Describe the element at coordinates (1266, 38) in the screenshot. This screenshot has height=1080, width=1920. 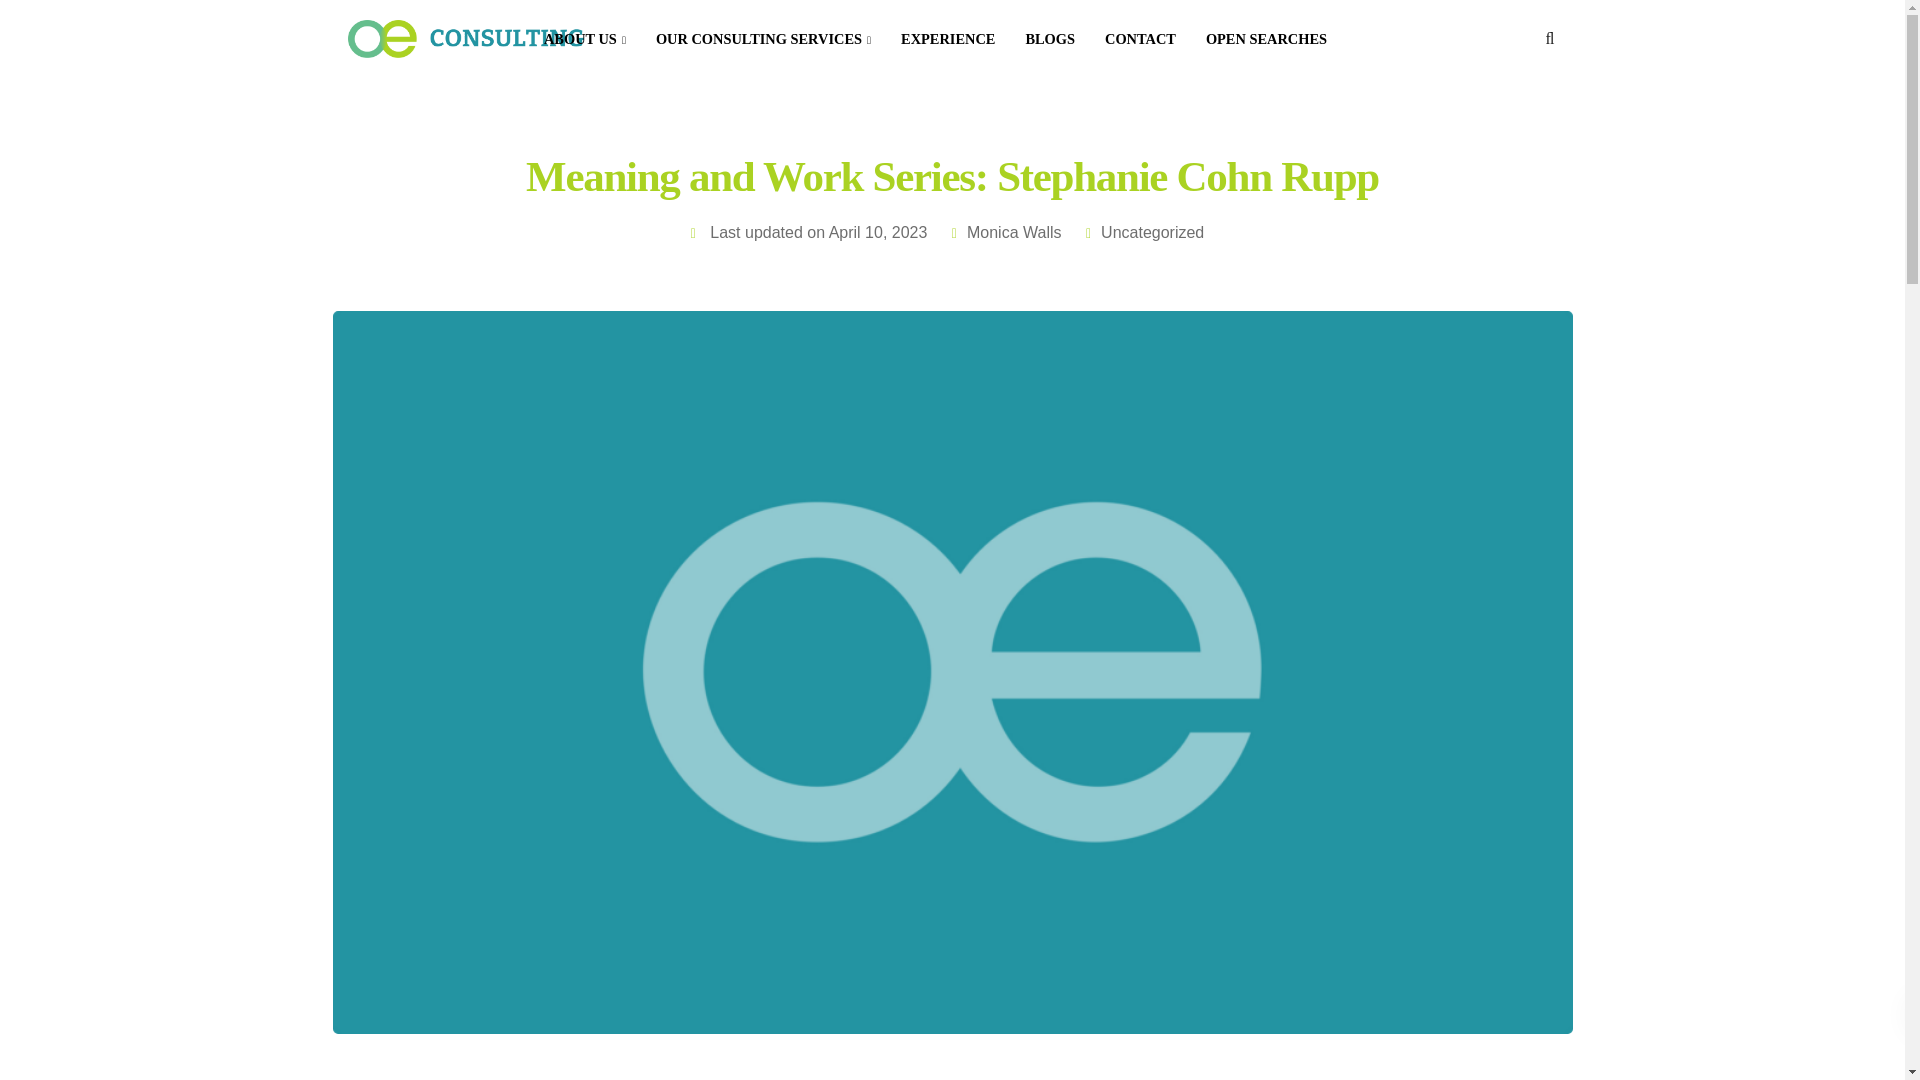
I see `Open Searches` at that location.